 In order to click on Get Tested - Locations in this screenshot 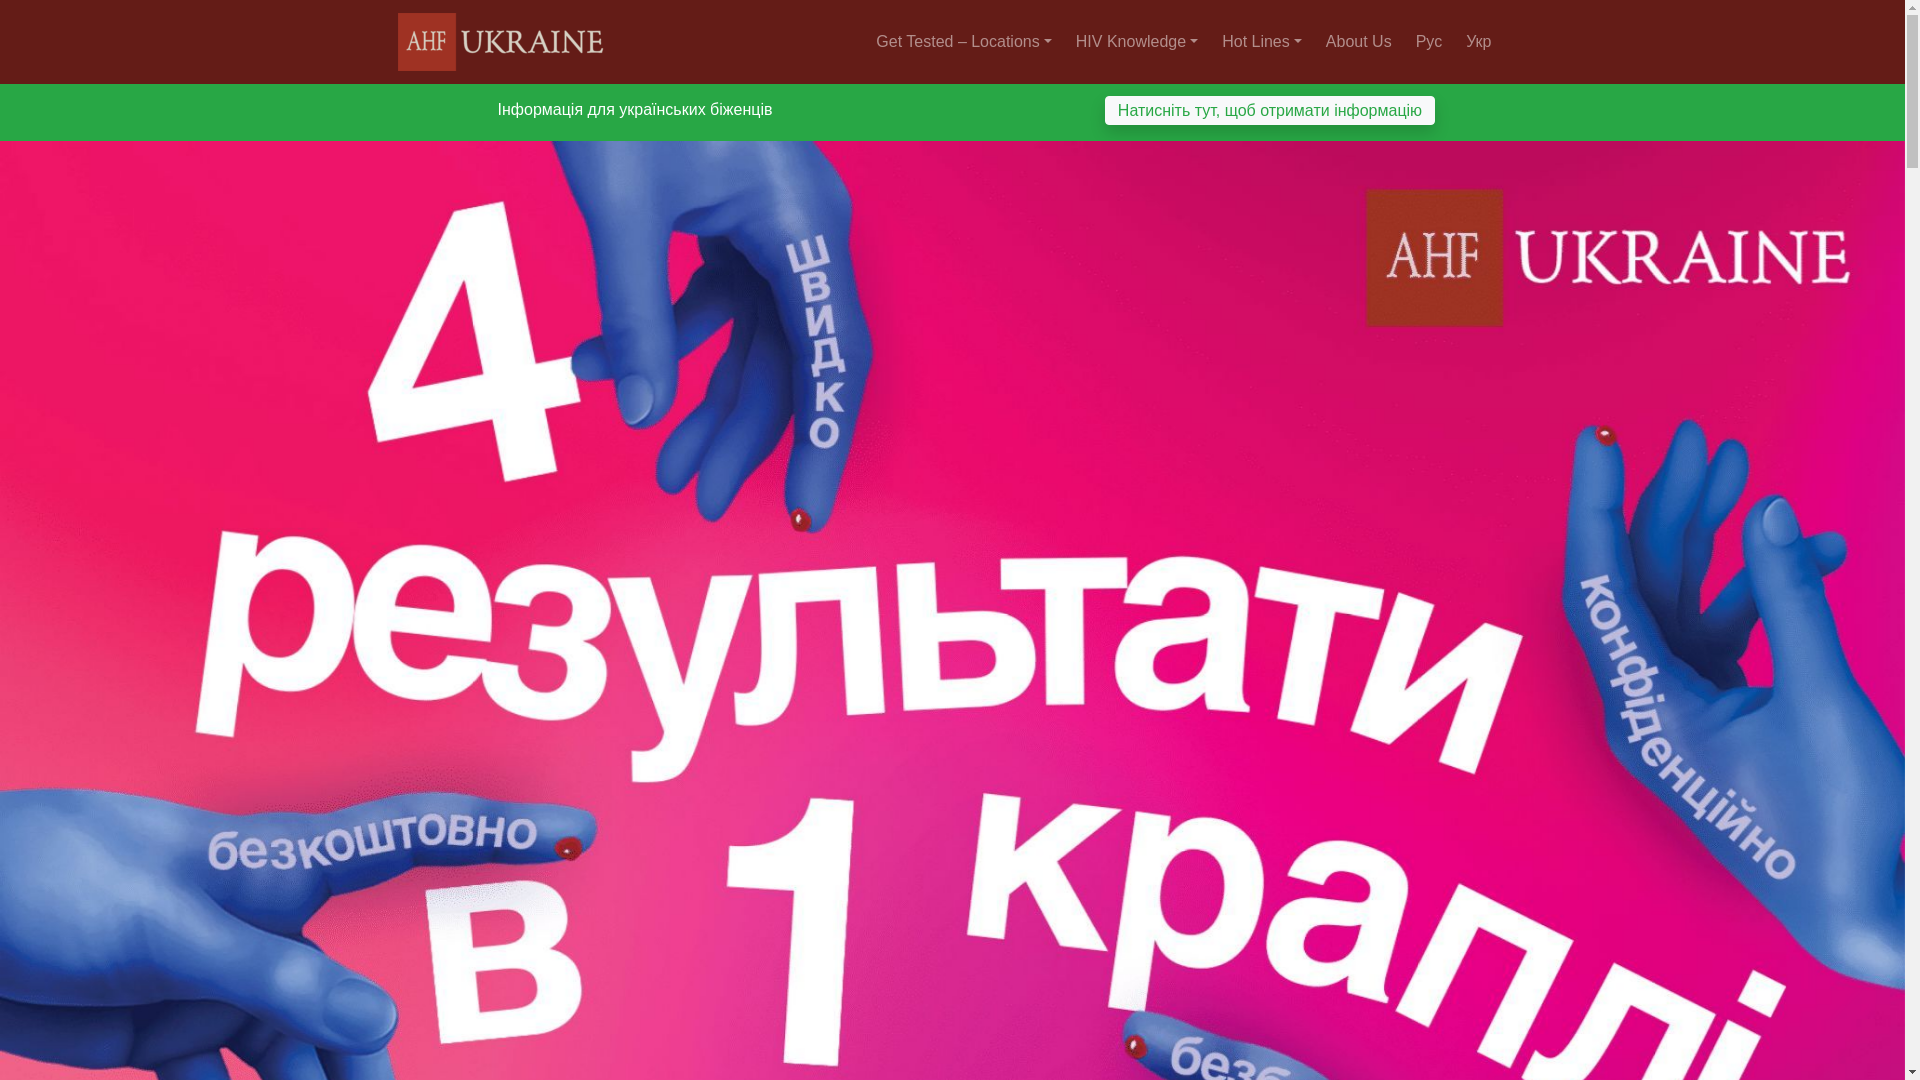, I will do `click(967, 41)`.